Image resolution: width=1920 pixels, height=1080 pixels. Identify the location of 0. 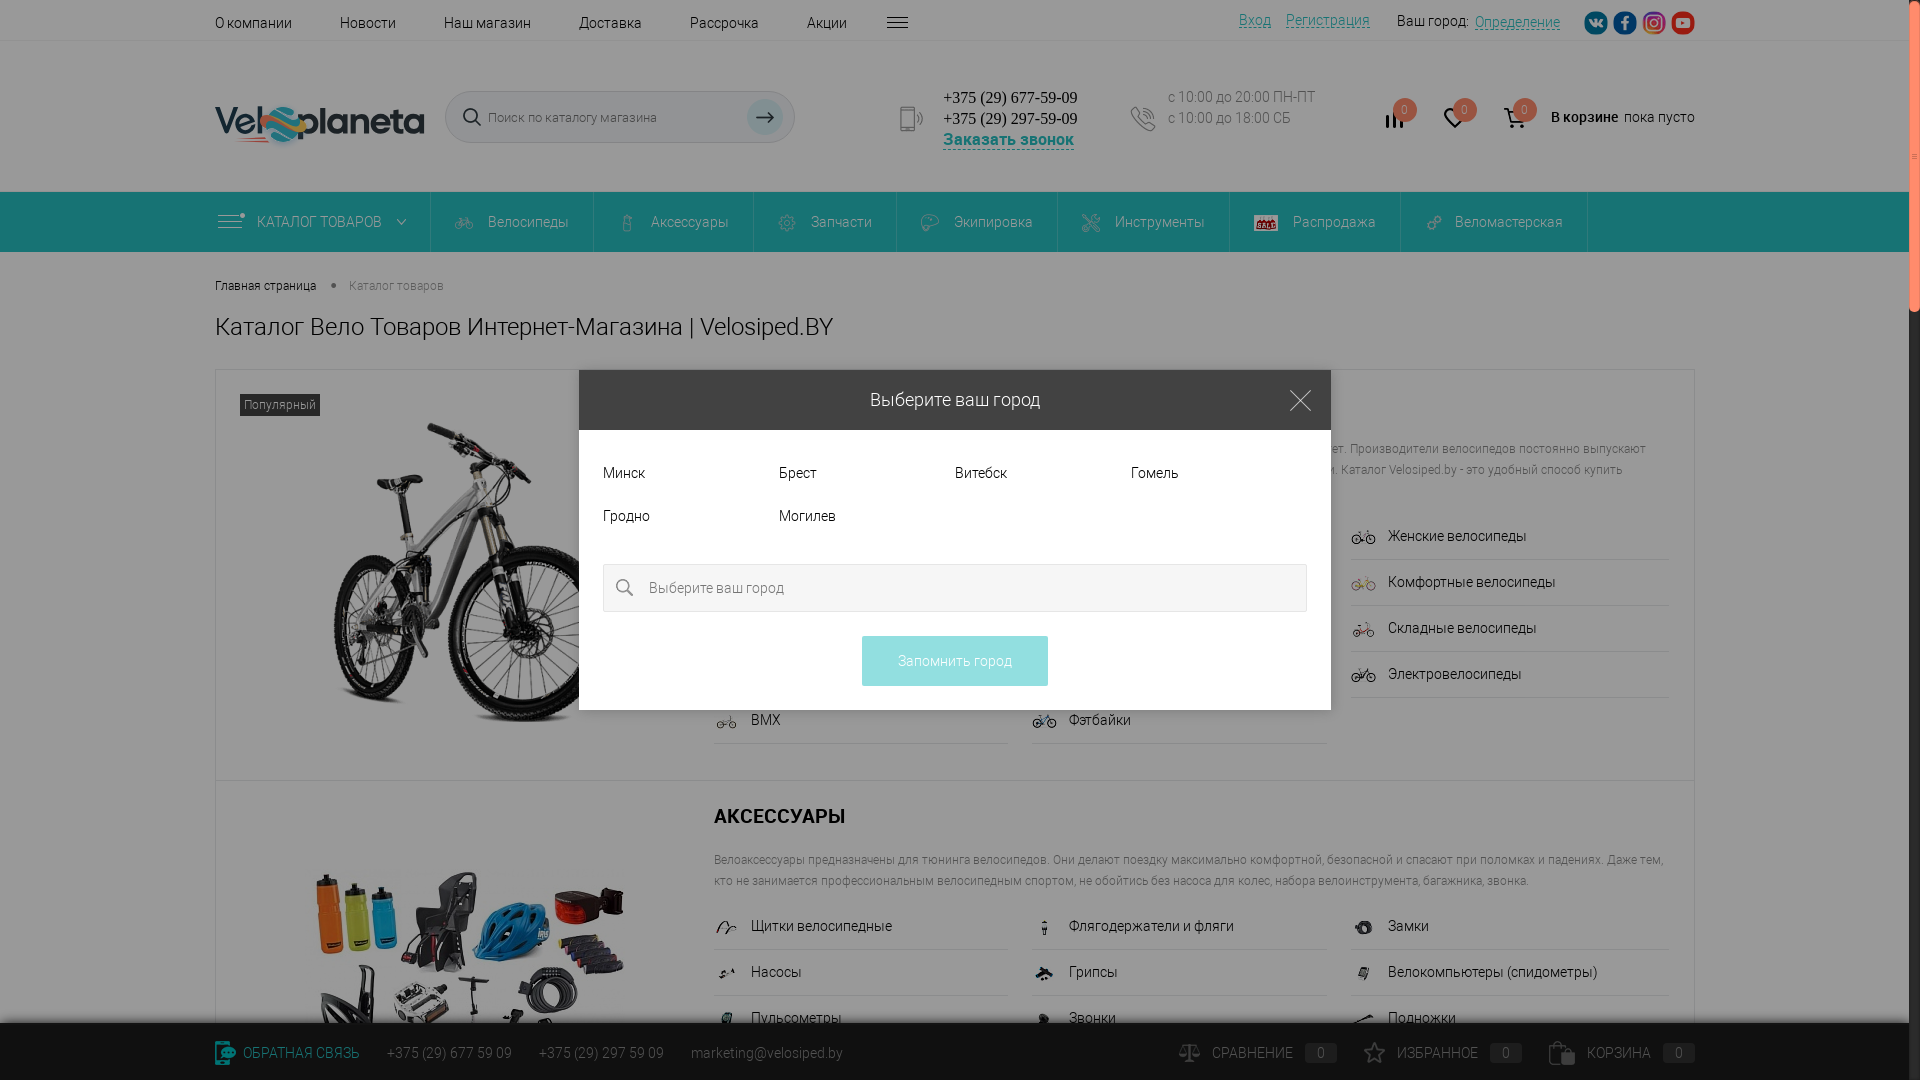
(1454, 121).